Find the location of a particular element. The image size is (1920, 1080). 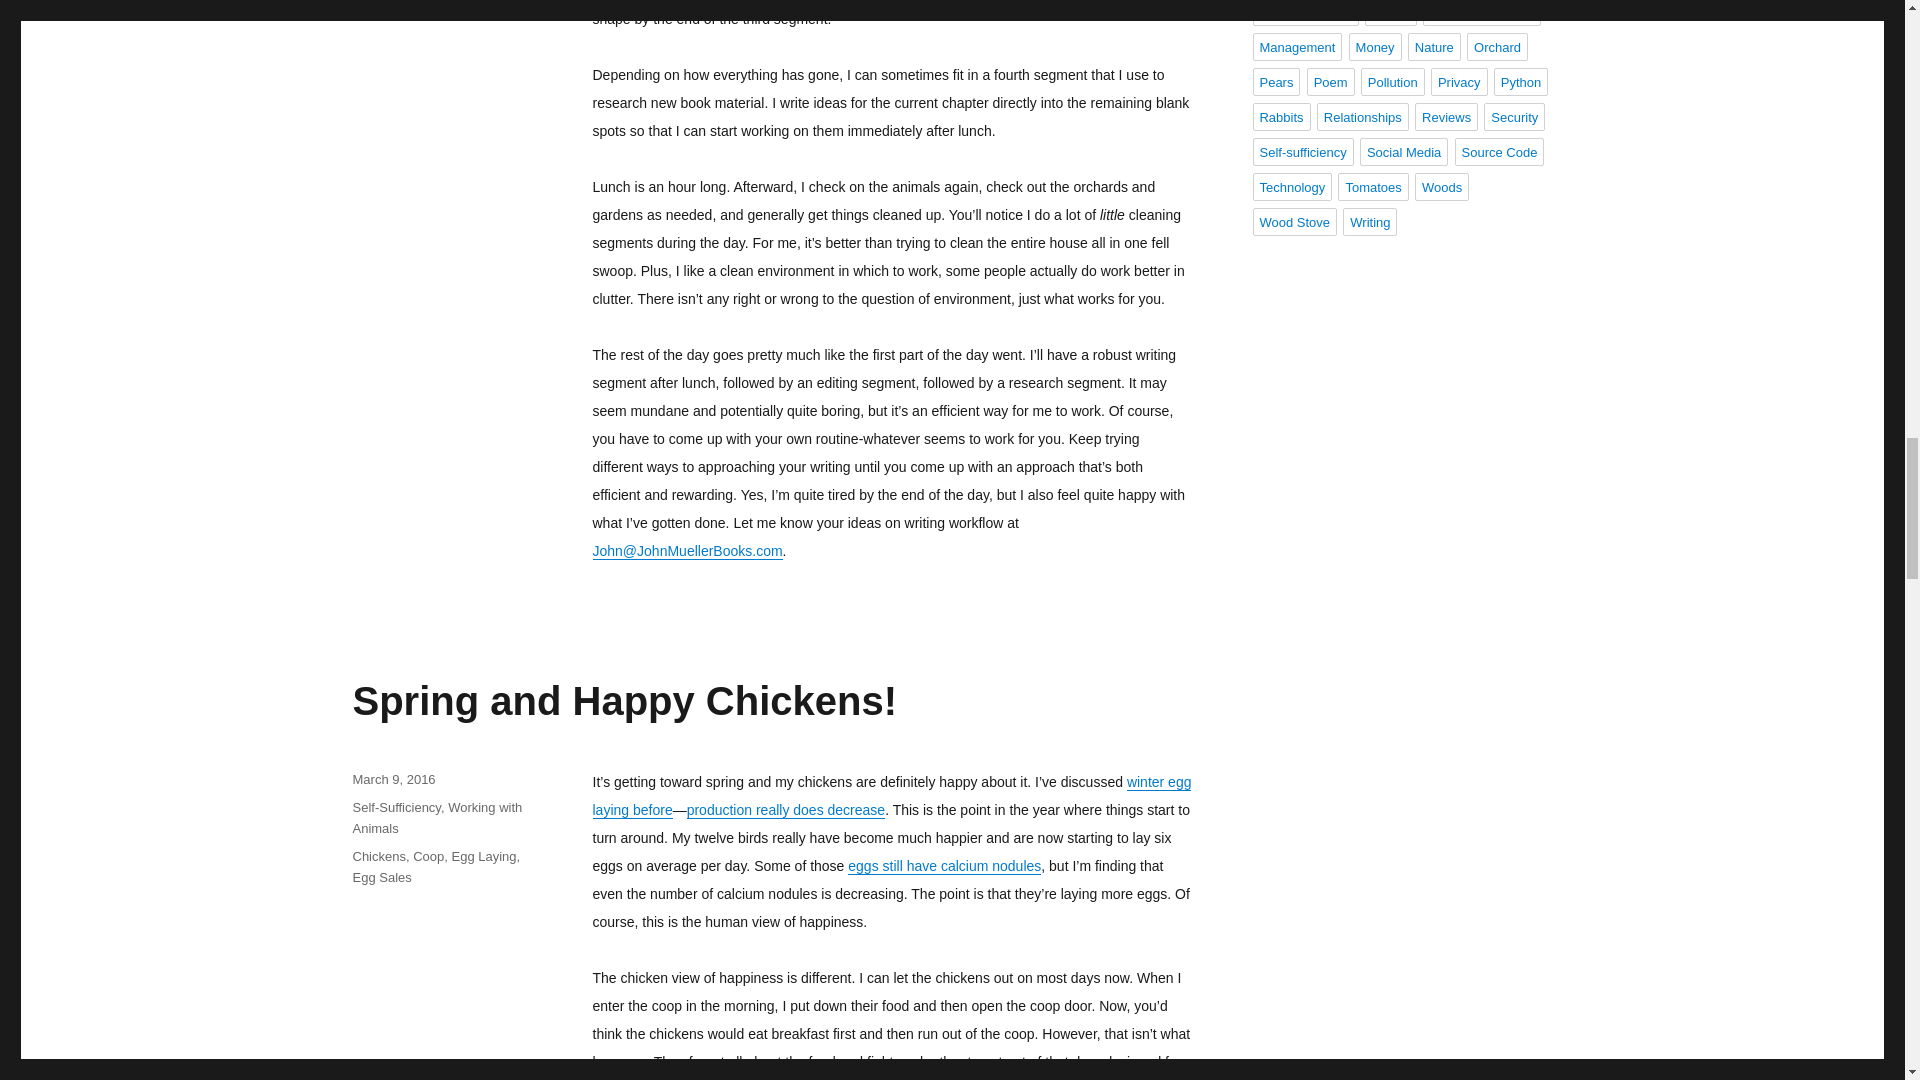

Chickens is located at coordinates (378, 856).